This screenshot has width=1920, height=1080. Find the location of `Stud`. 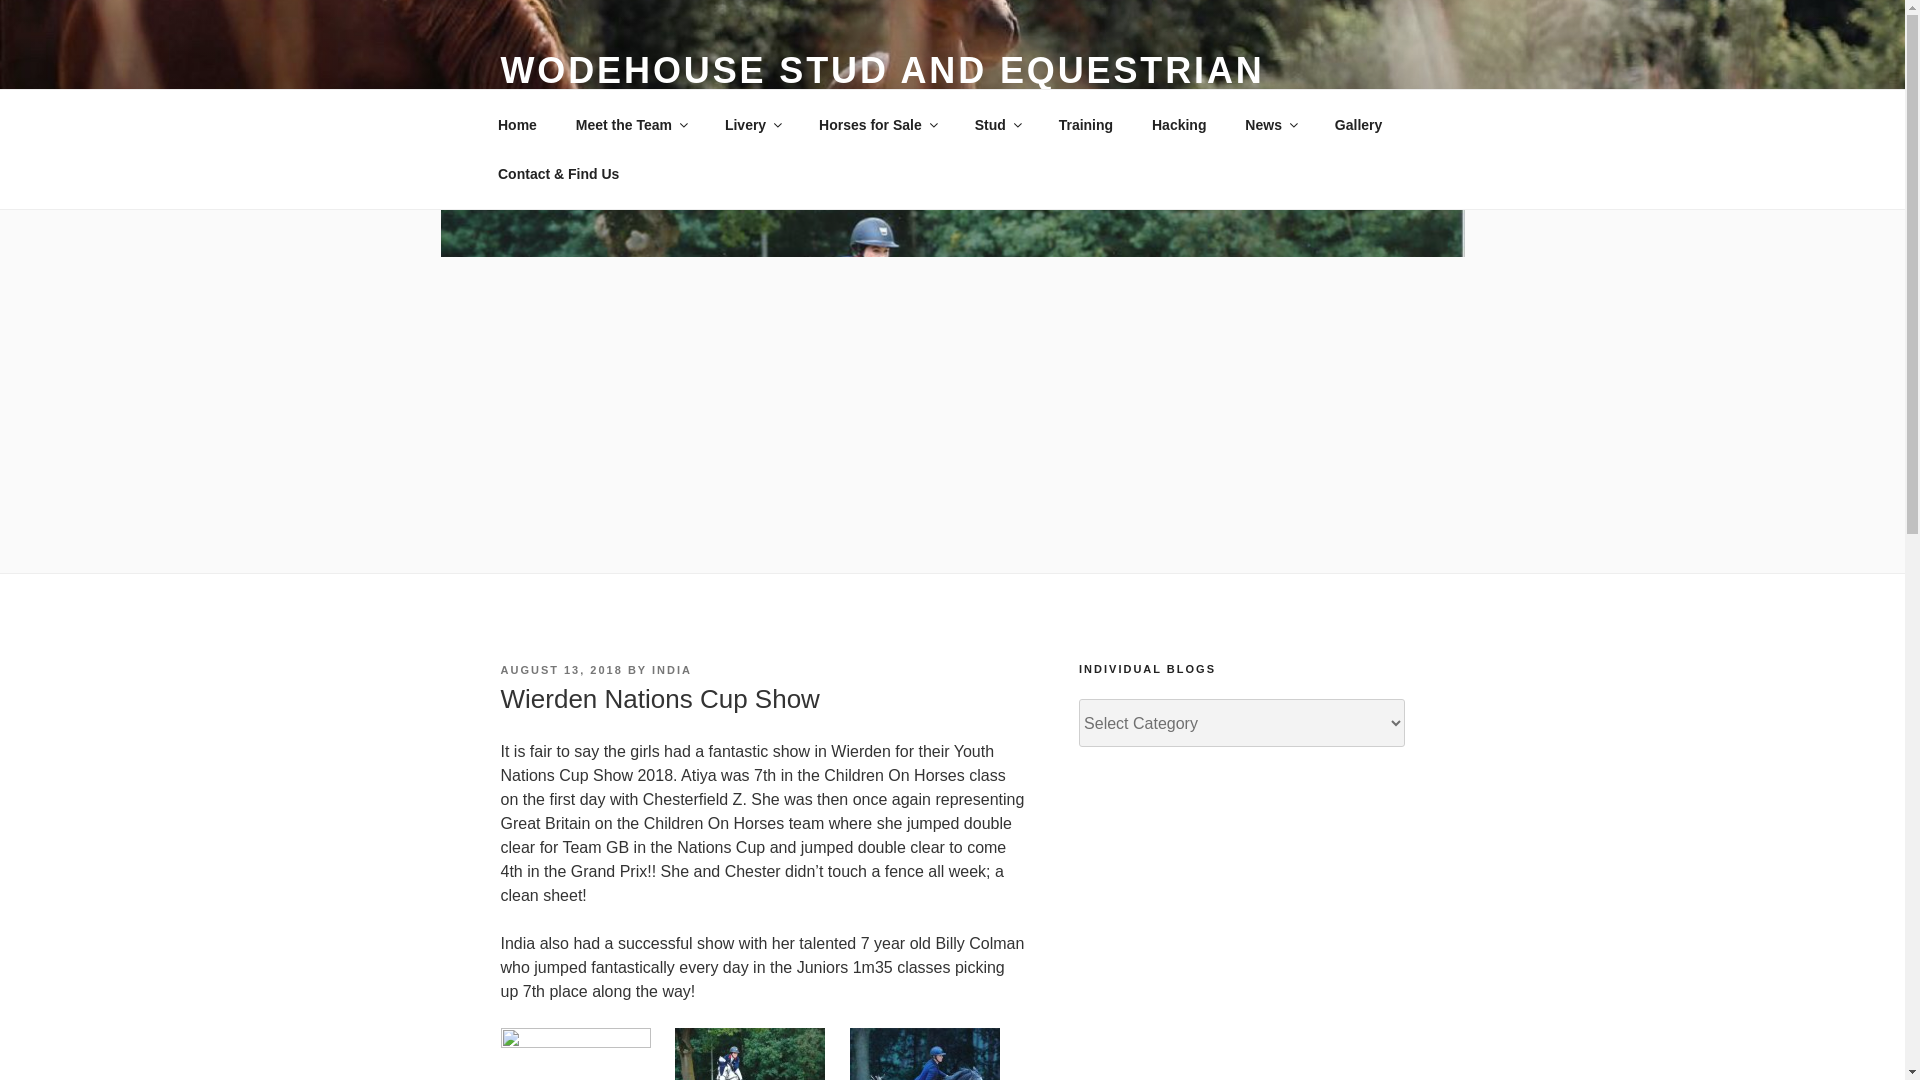

Stud is located at coordinates (996, 124).